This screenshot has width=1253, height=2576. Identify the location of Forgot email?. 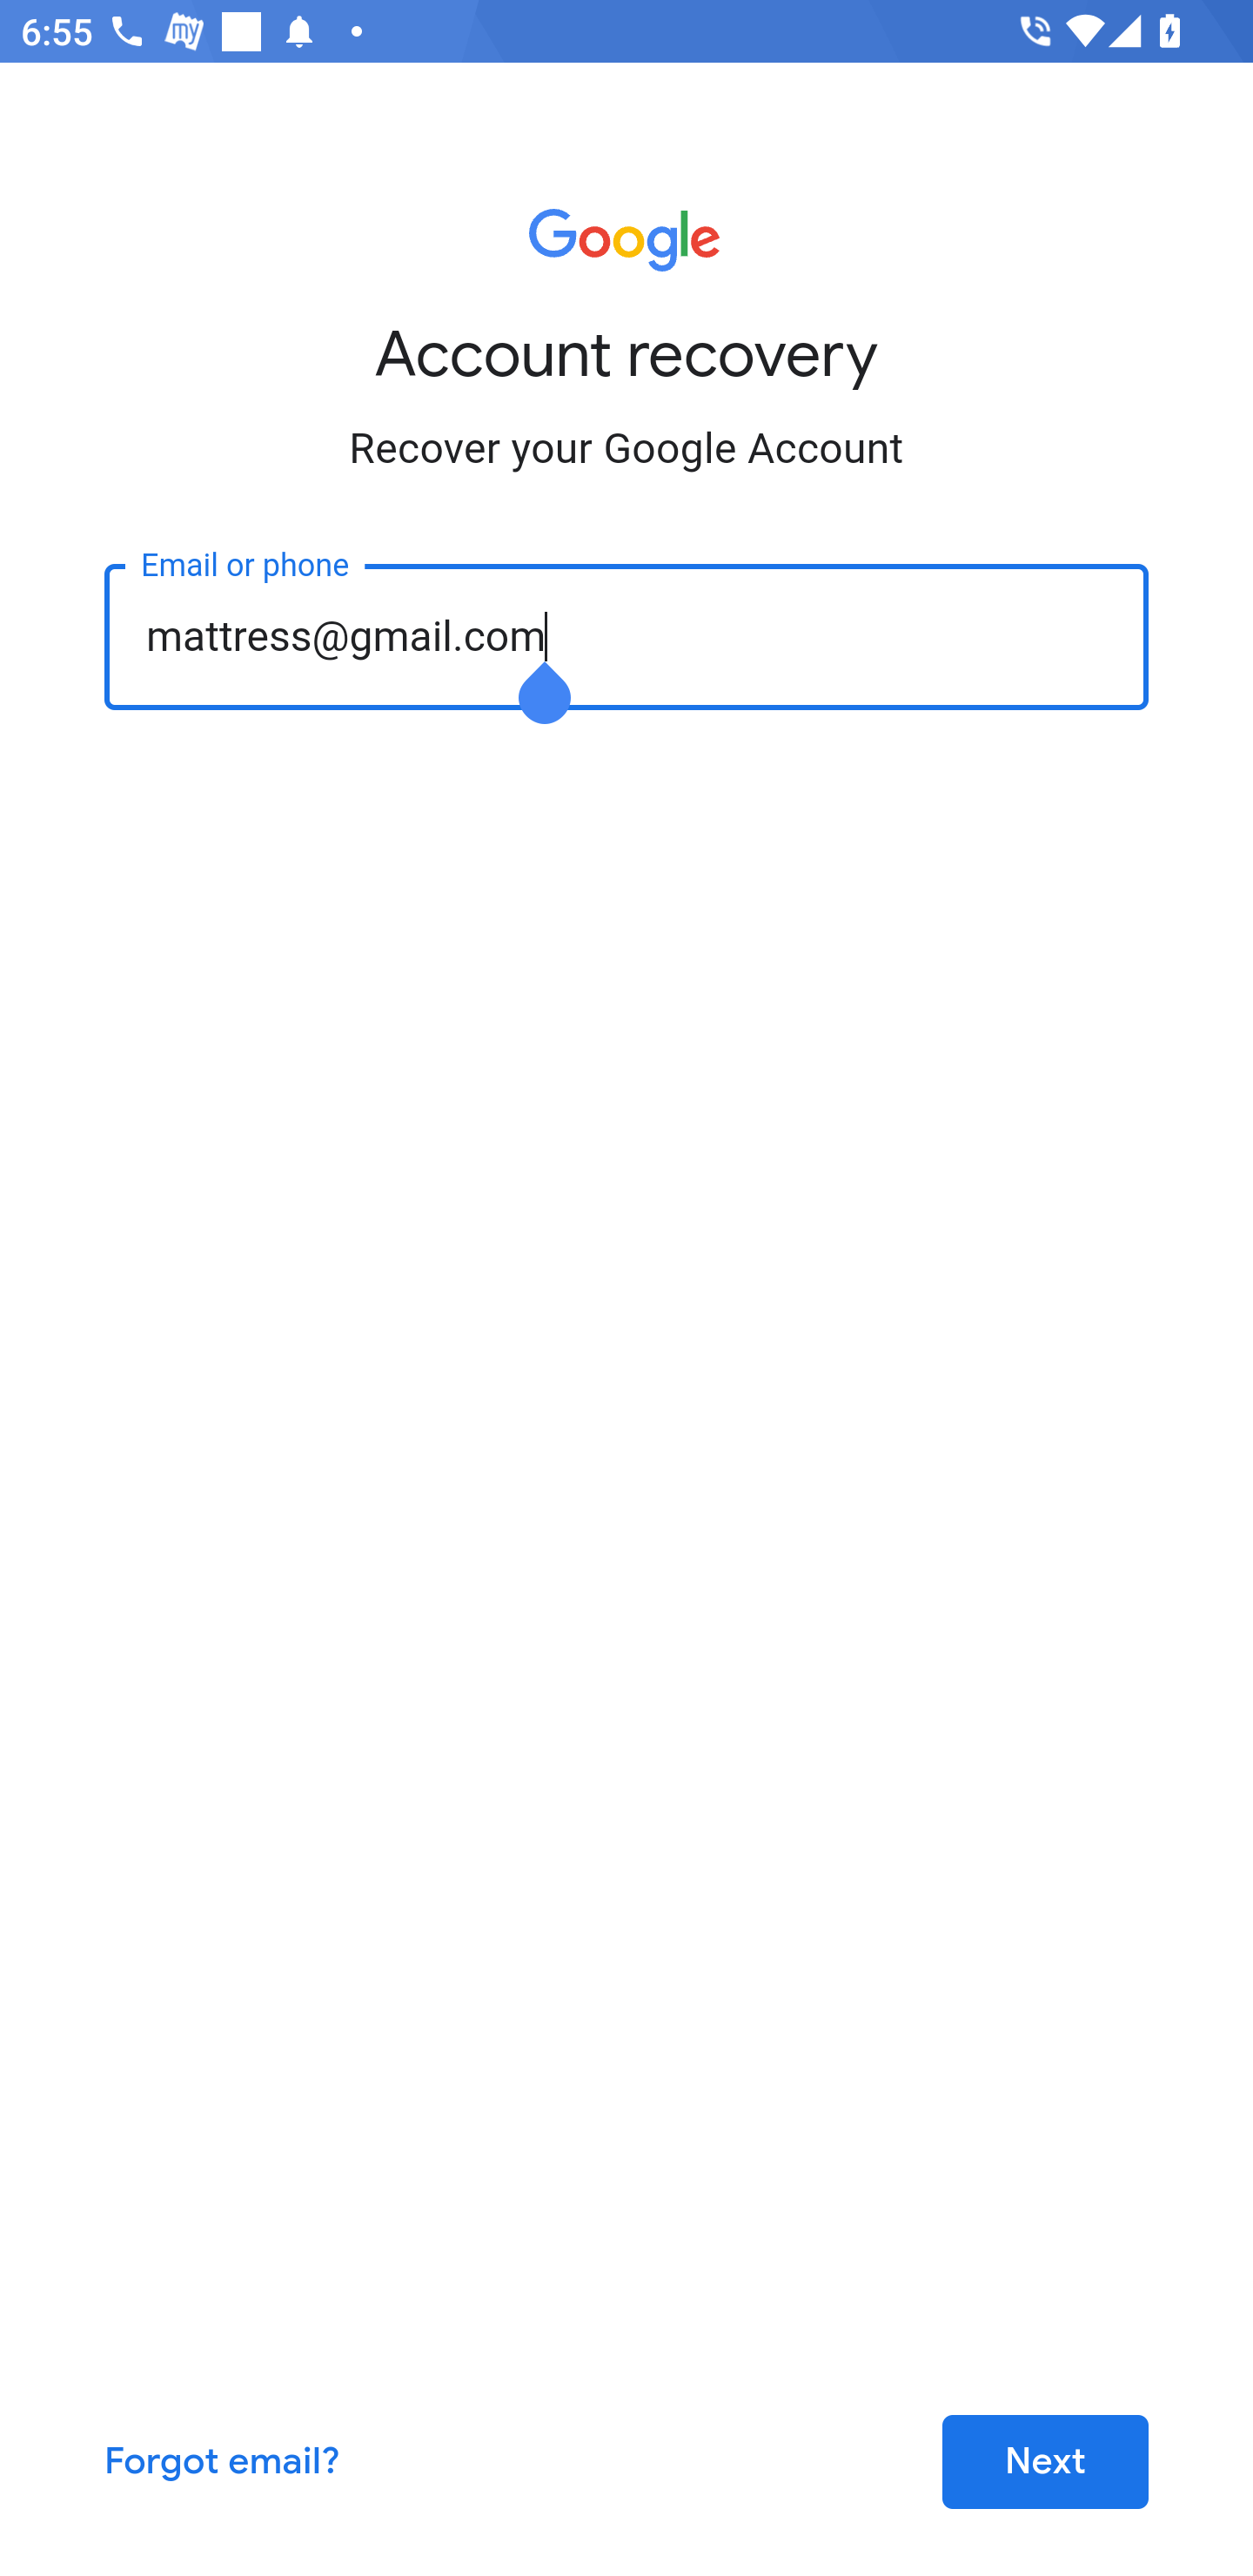
(223, 2463).